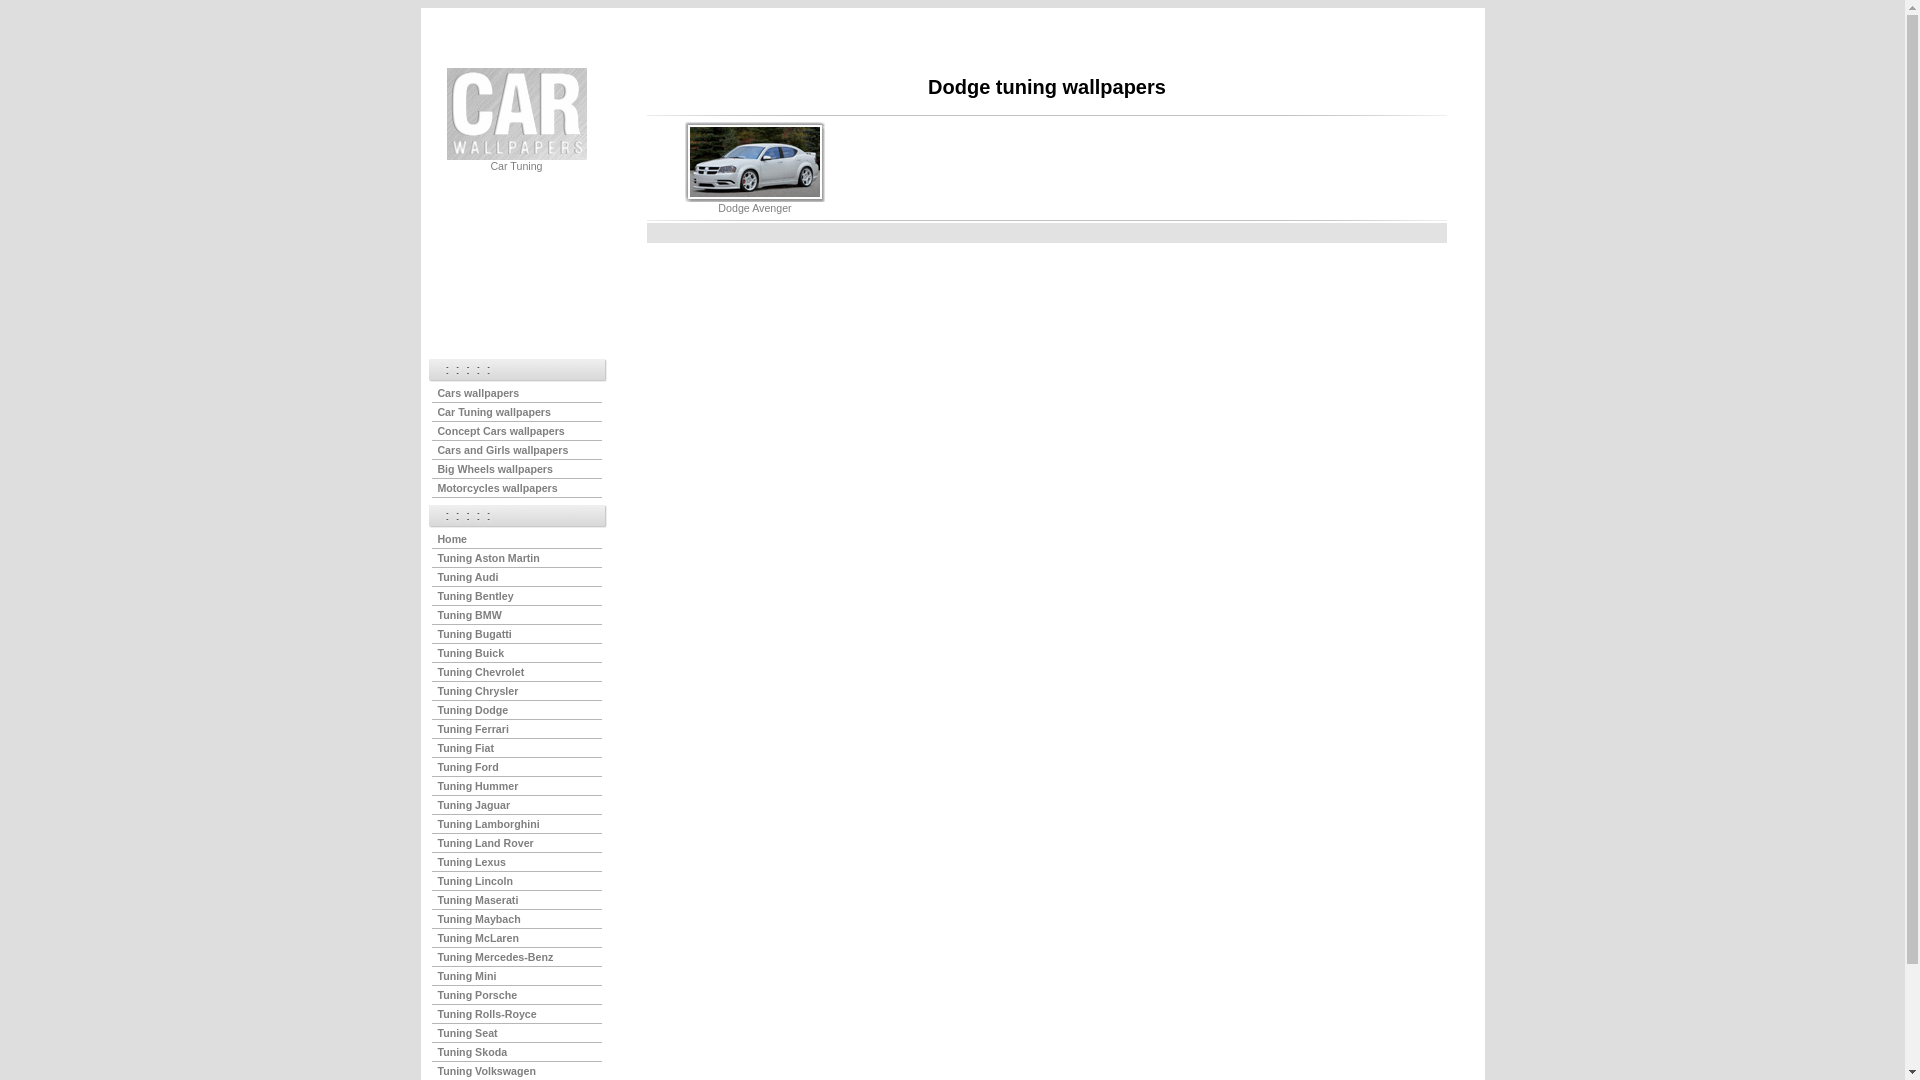 This screenshot has width=1920, height=1080. What do you see at coordinates (500, 431) in the screenshot?
I see `Concept Cars wallpapers` at bounding box center [500, 431].